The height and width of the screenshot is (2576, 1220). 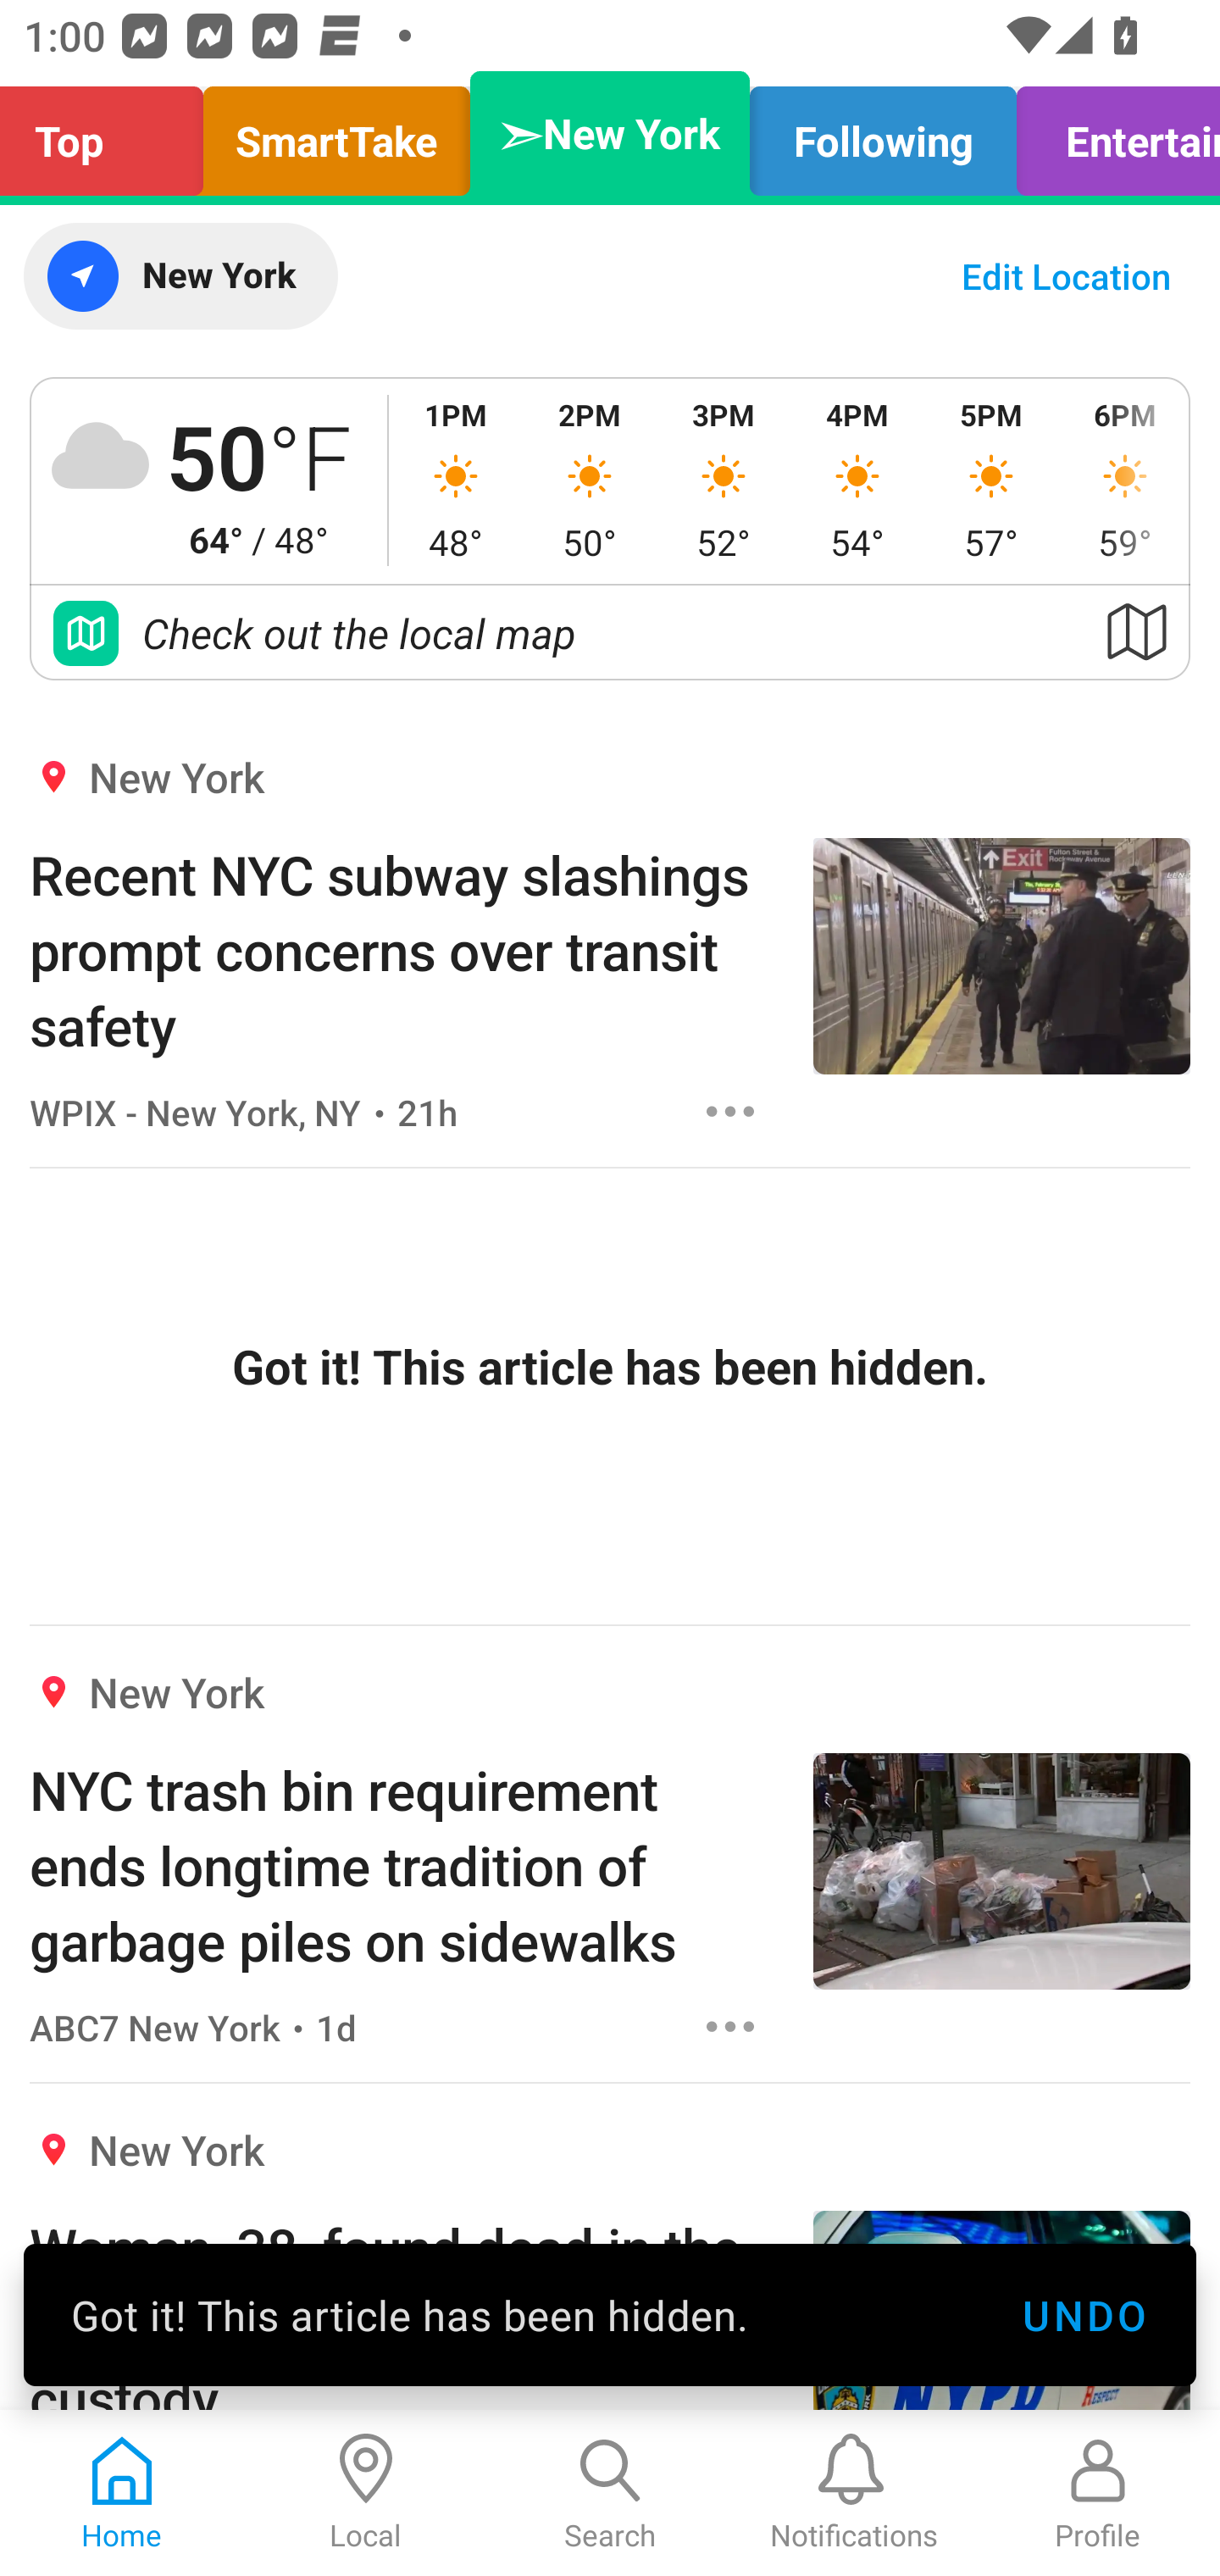 What do you see at coordinates (1084, 2314) in the screenshot?
I see `UNDO` at bounding box center [1084, 2314].